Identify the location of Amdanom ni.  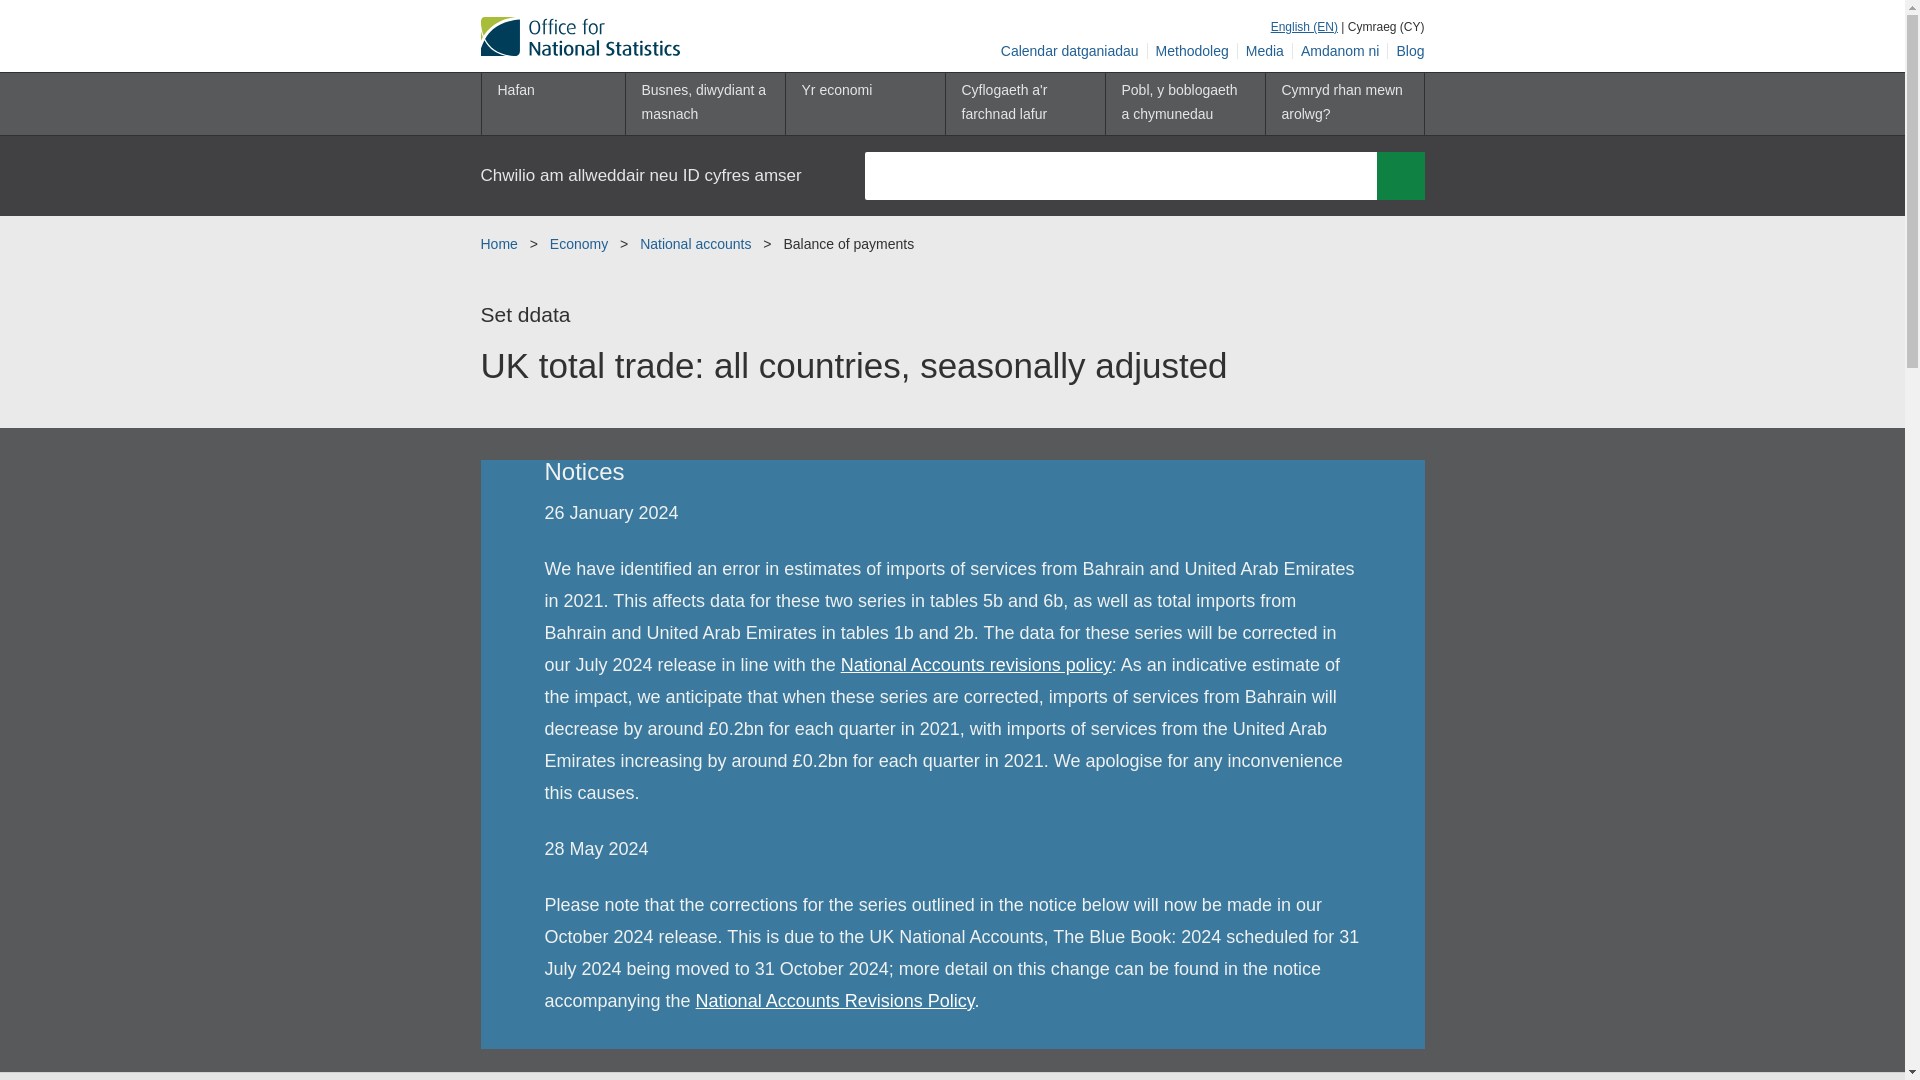
(1340, 51).